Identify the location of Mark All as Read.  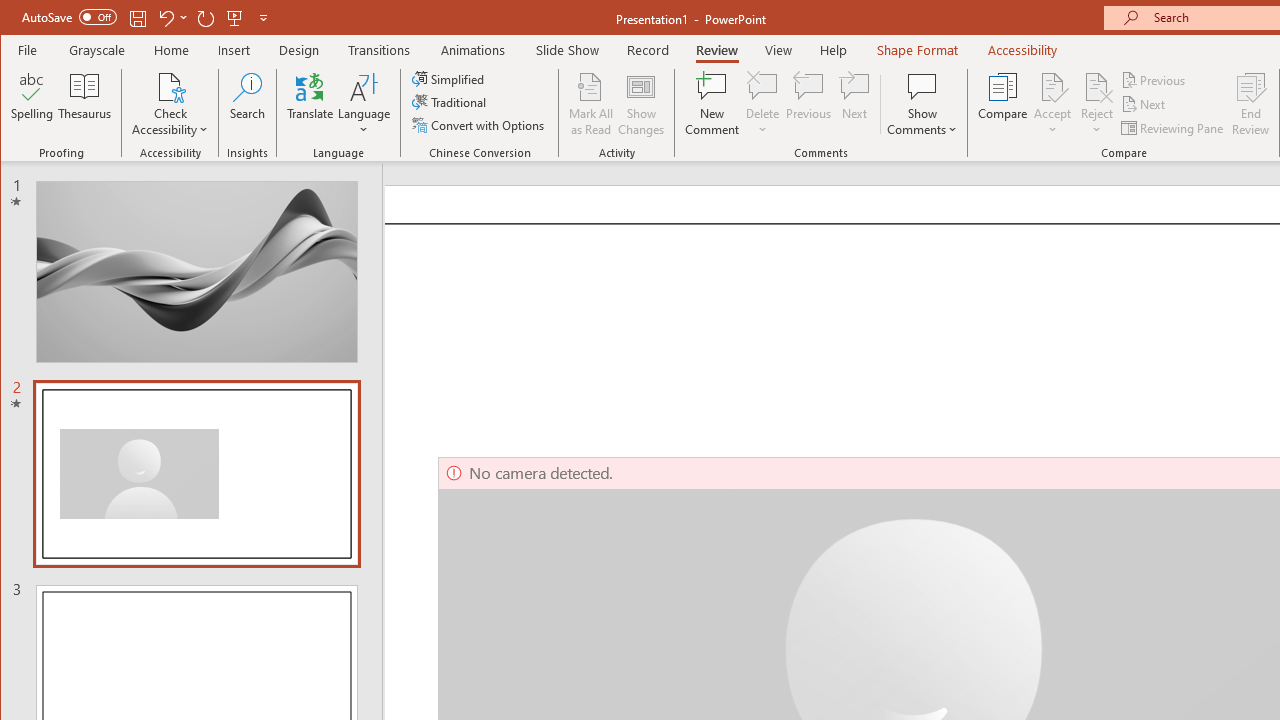
(591, 104).